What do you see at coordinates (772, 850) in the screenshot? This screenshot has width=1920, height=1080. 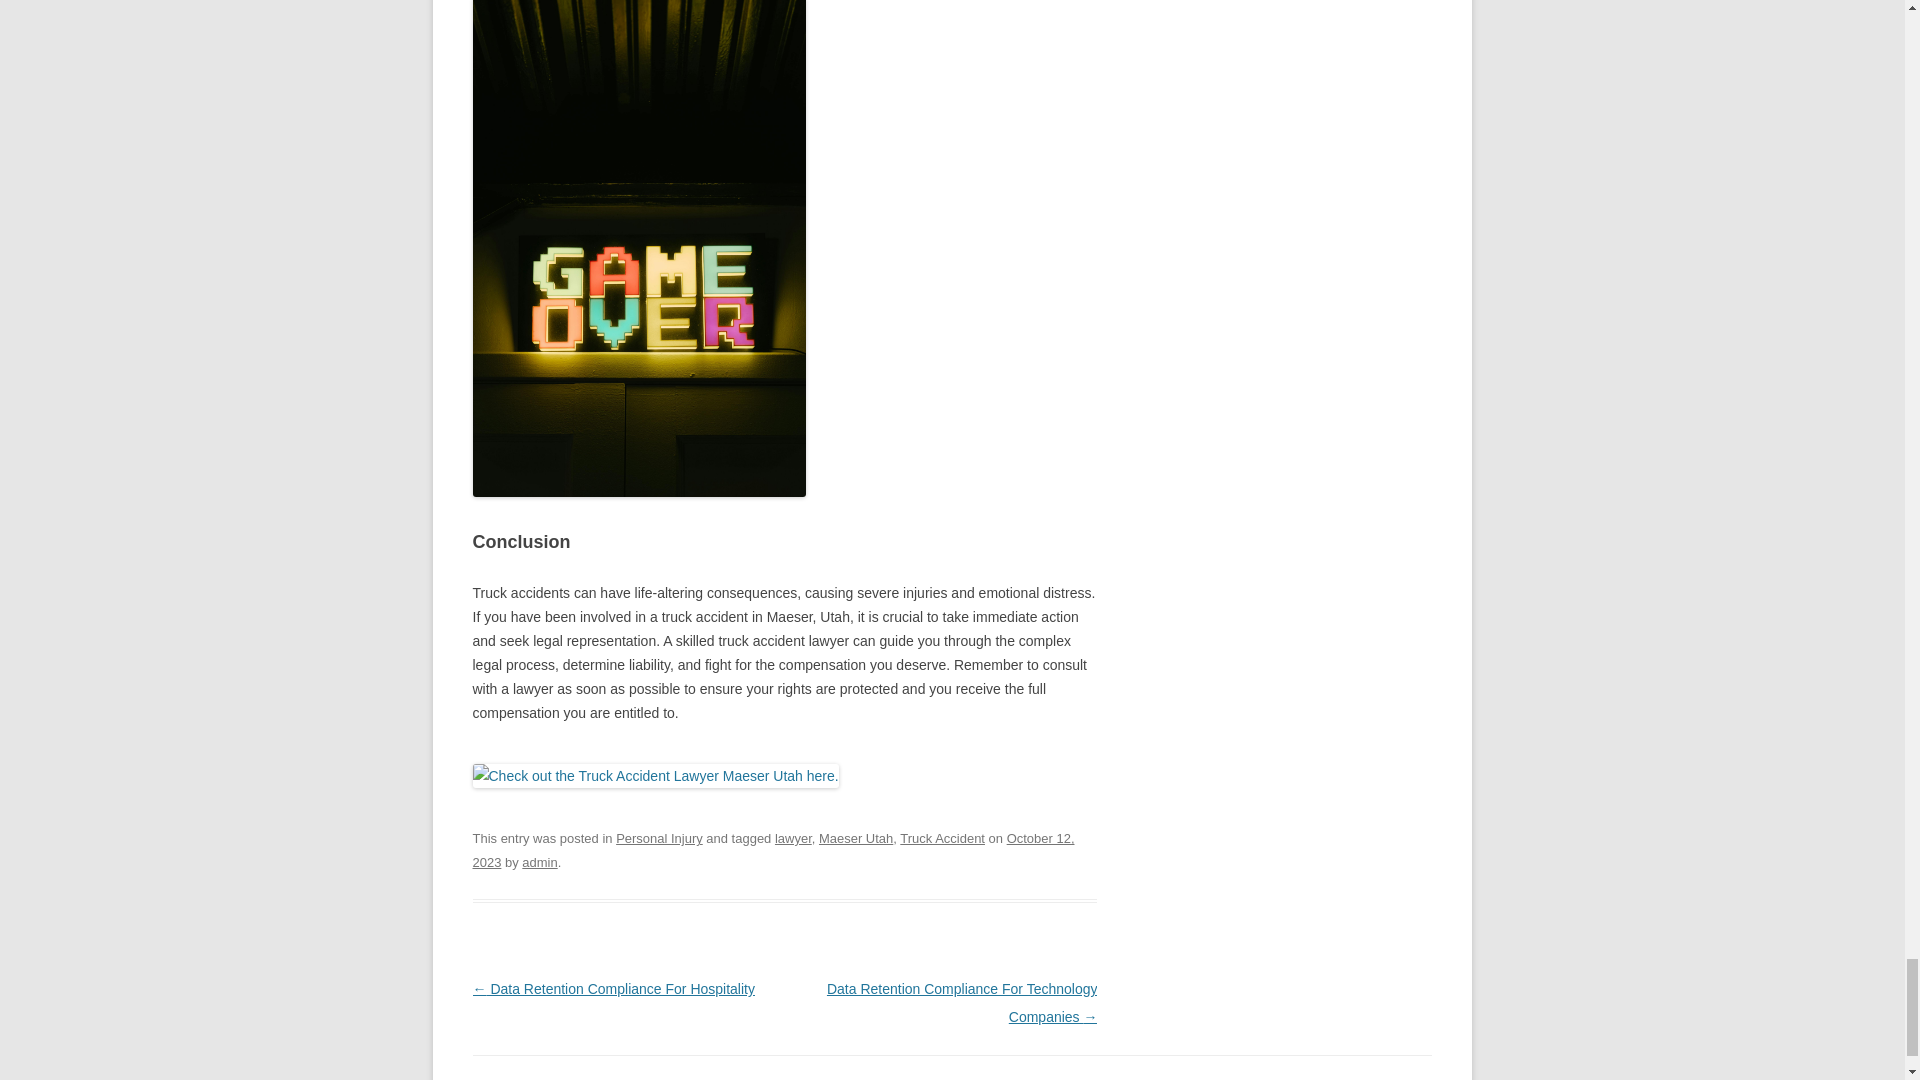 I see `2:52 am` at bounding box center [772, 850].